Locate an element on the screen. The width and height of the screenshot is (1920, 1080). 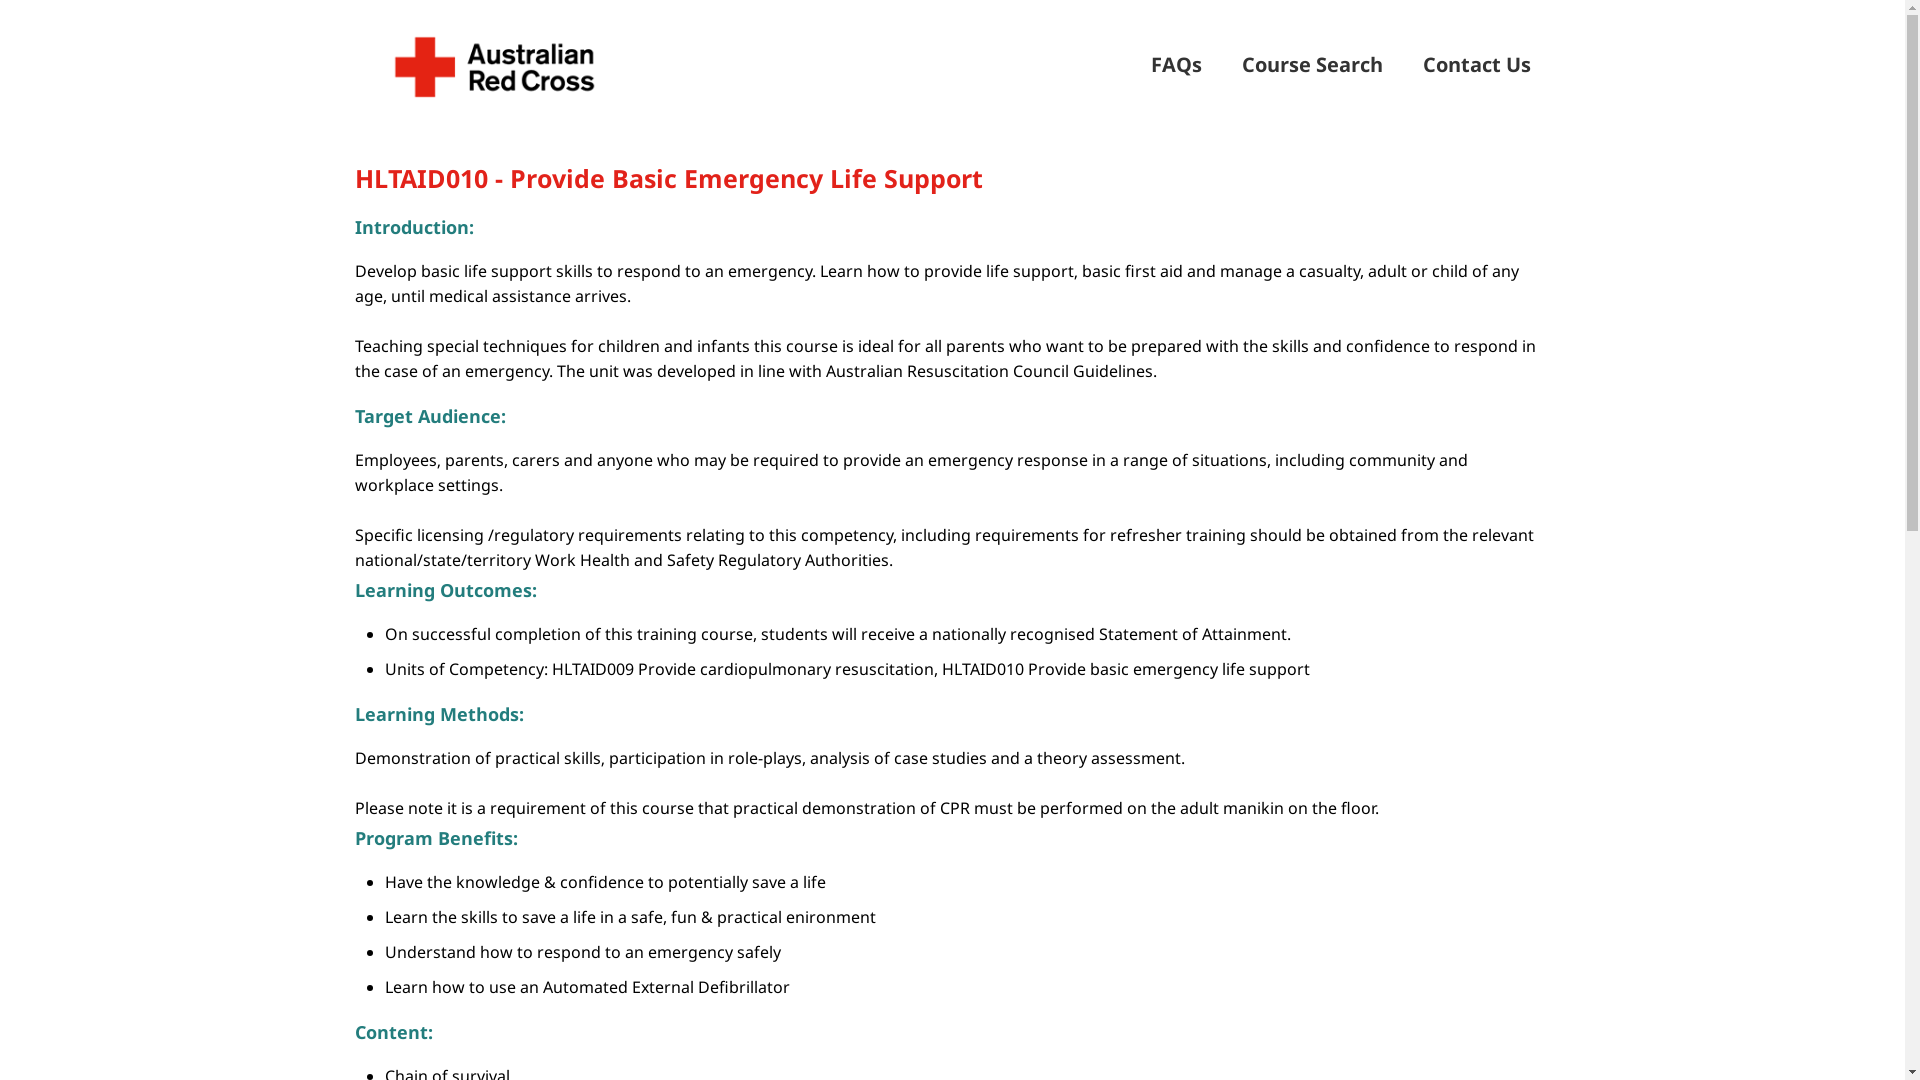
FAQs is located at coordinates (1176, 65).